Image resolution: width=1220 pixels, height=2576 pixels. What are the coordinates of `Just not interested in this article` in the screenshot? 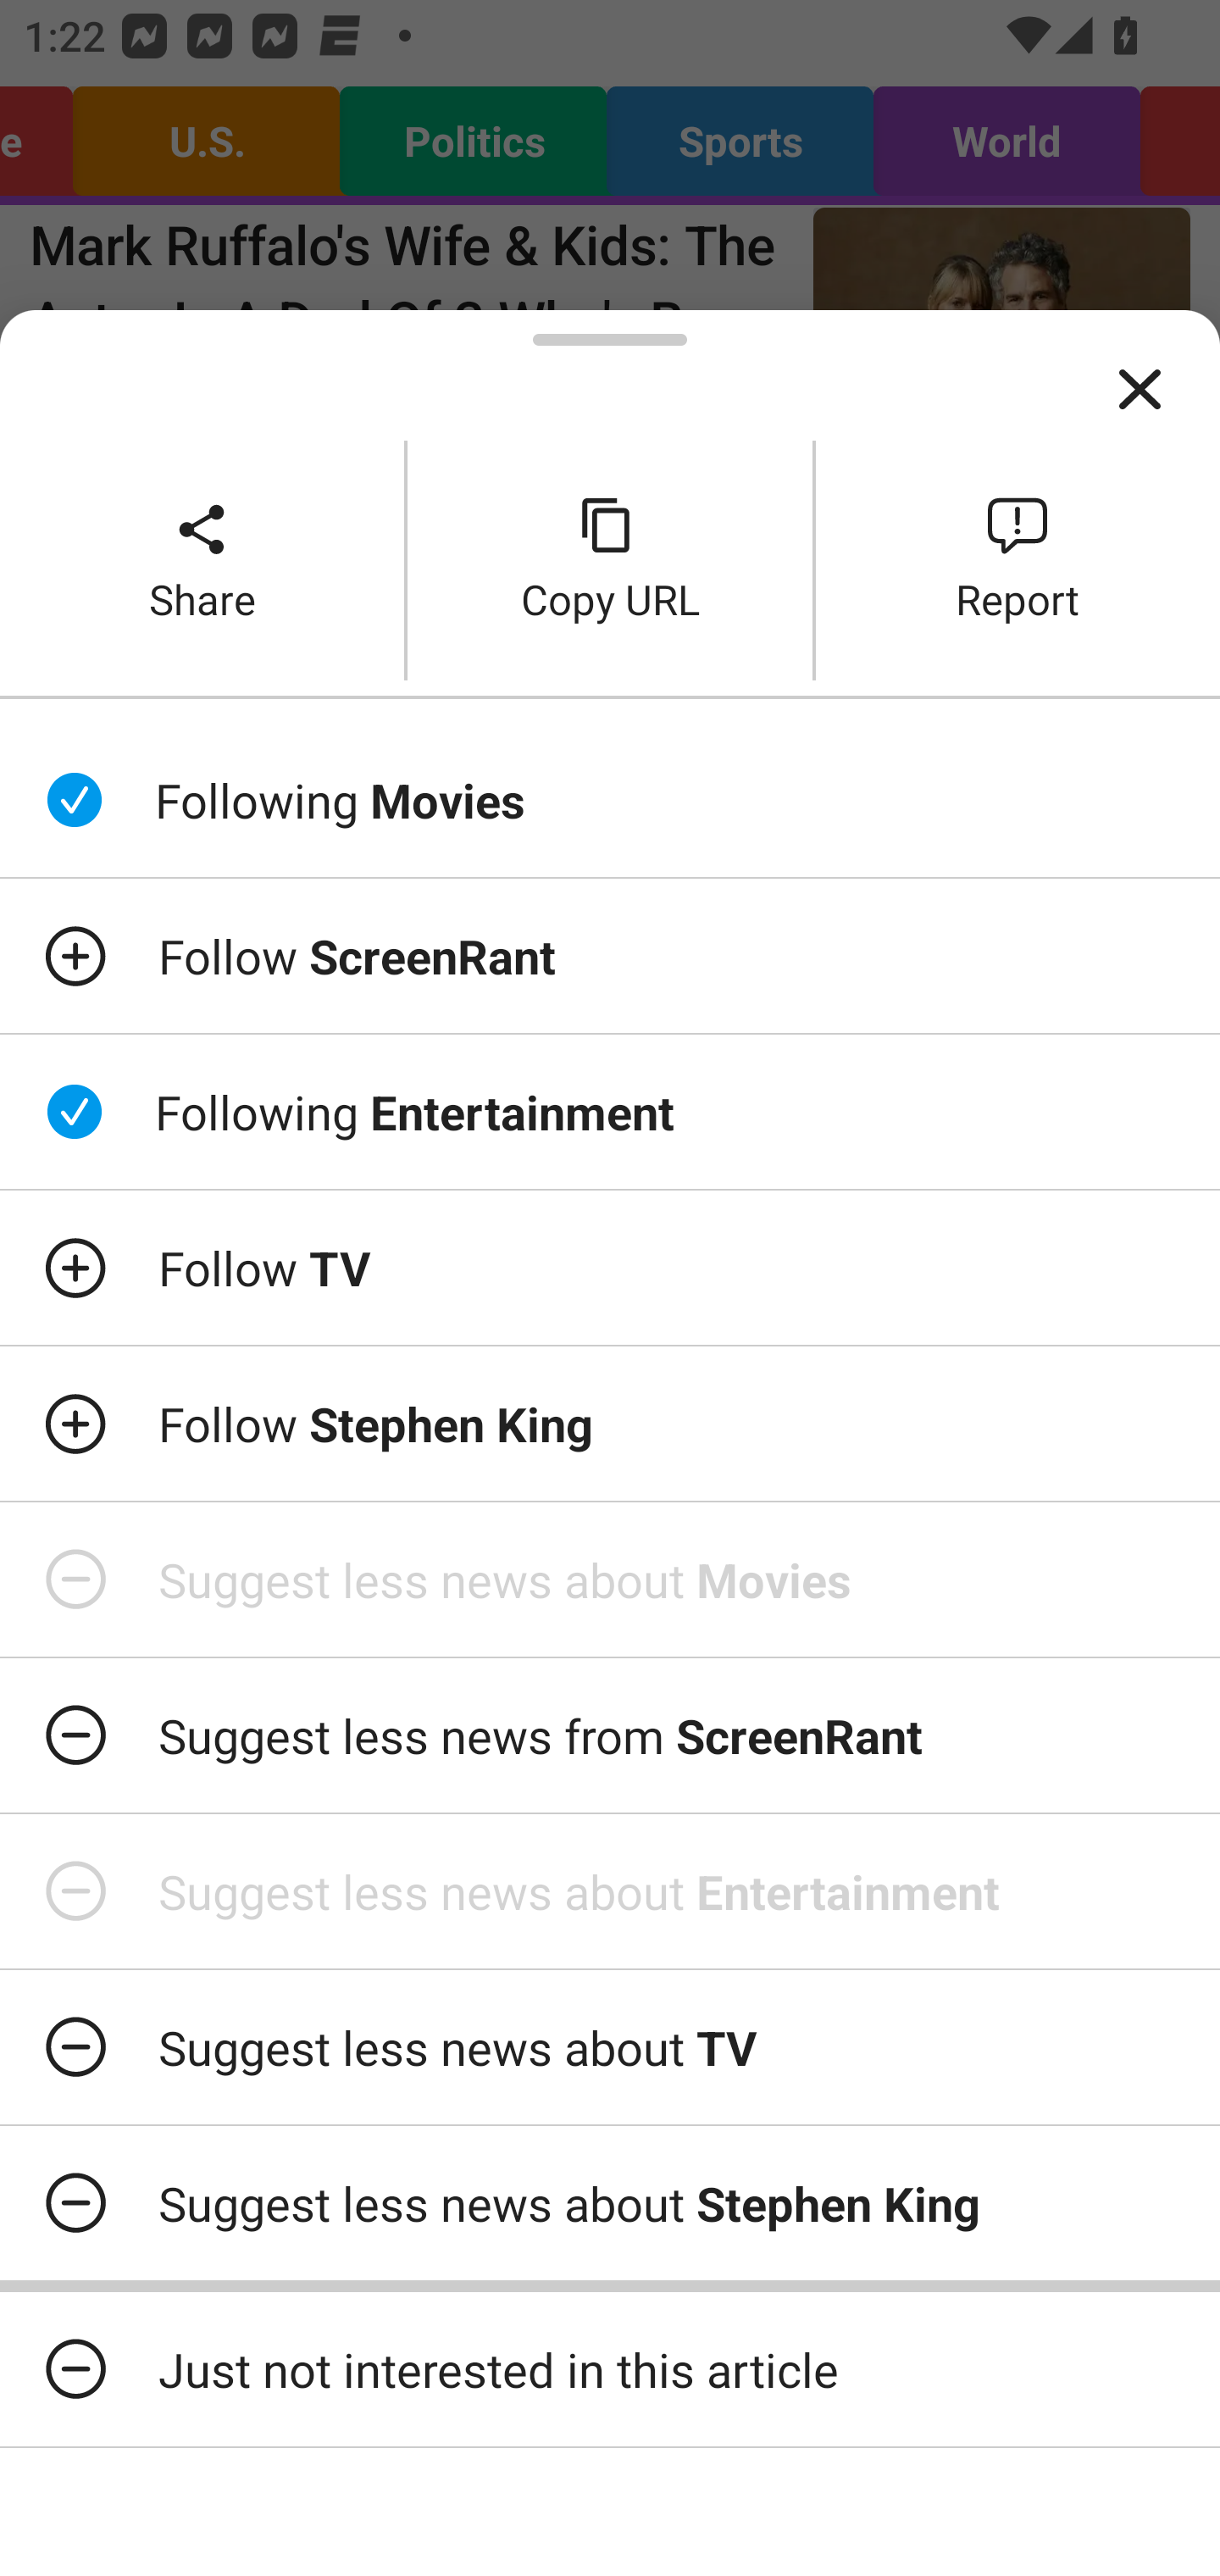 It's located at (610, 2369).